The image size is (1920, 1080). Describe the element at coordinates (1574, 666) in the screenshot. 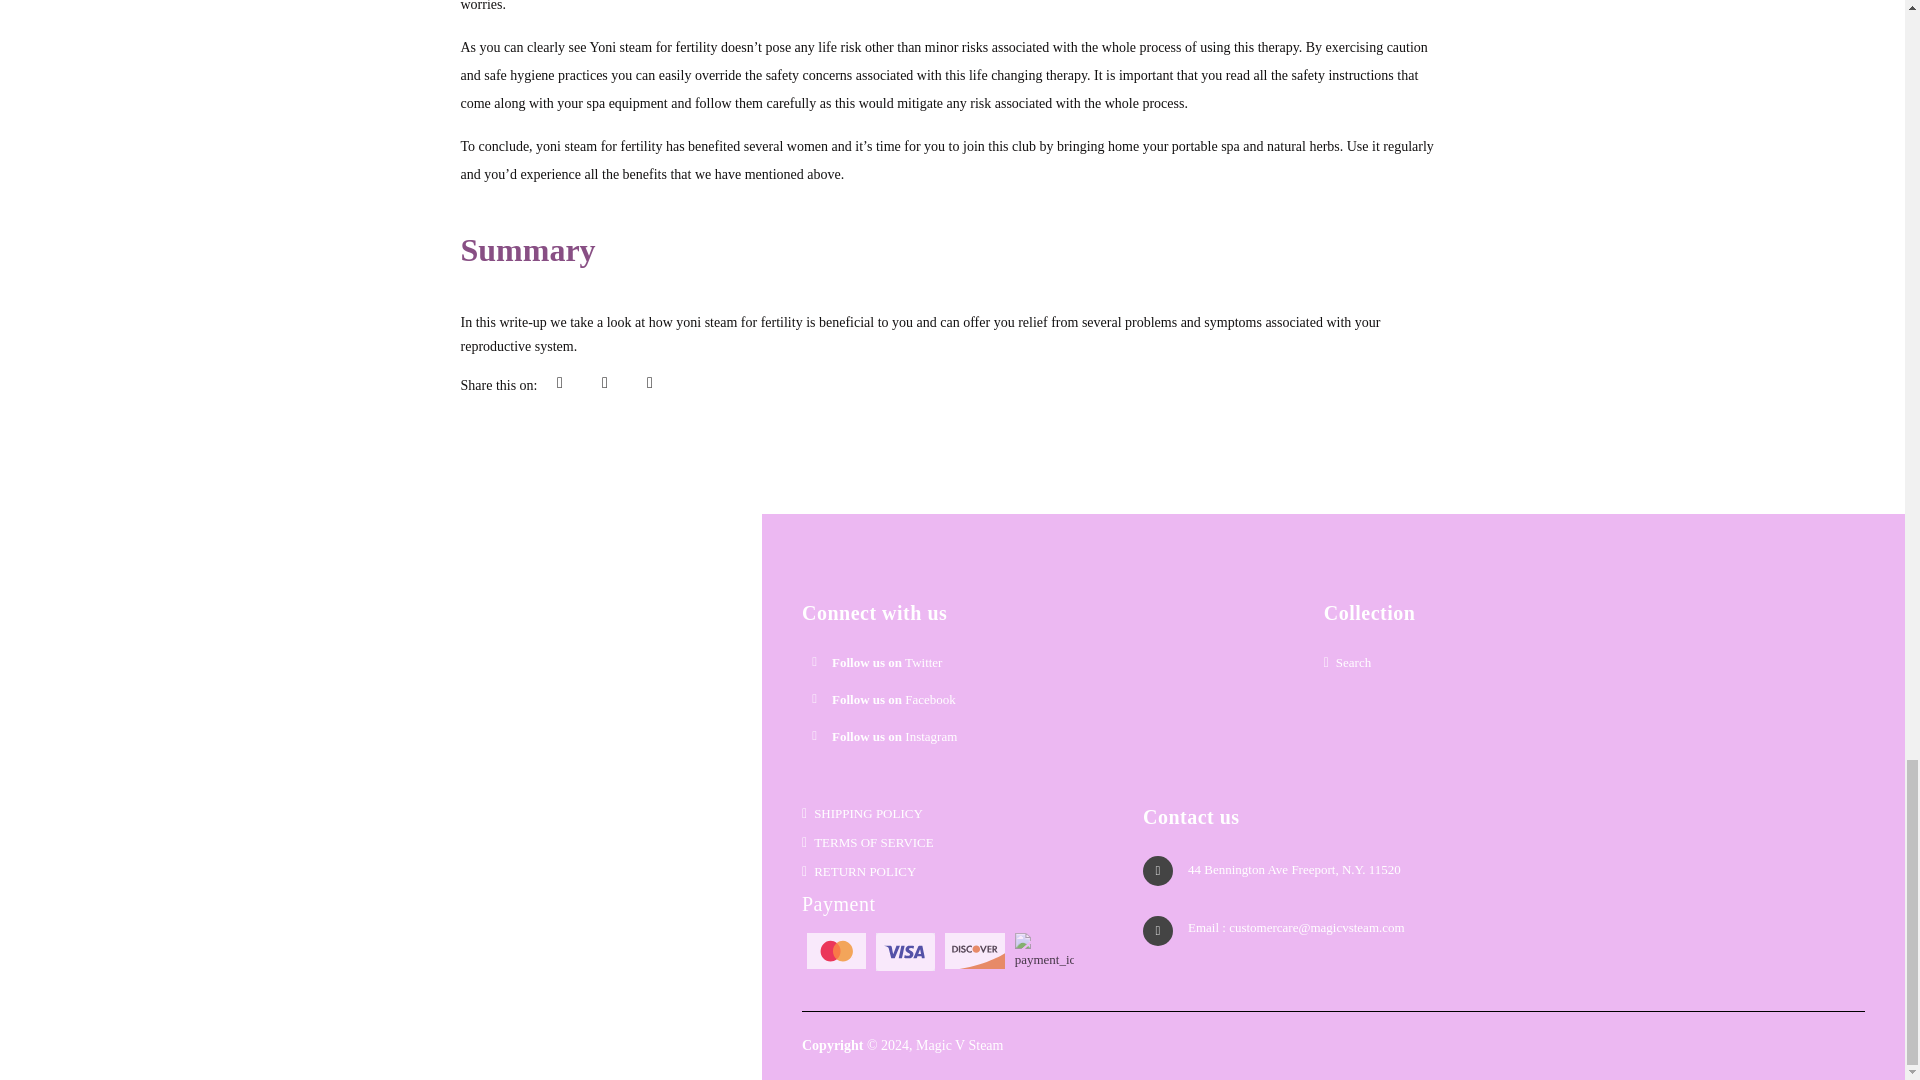

I see `Search` at that location.